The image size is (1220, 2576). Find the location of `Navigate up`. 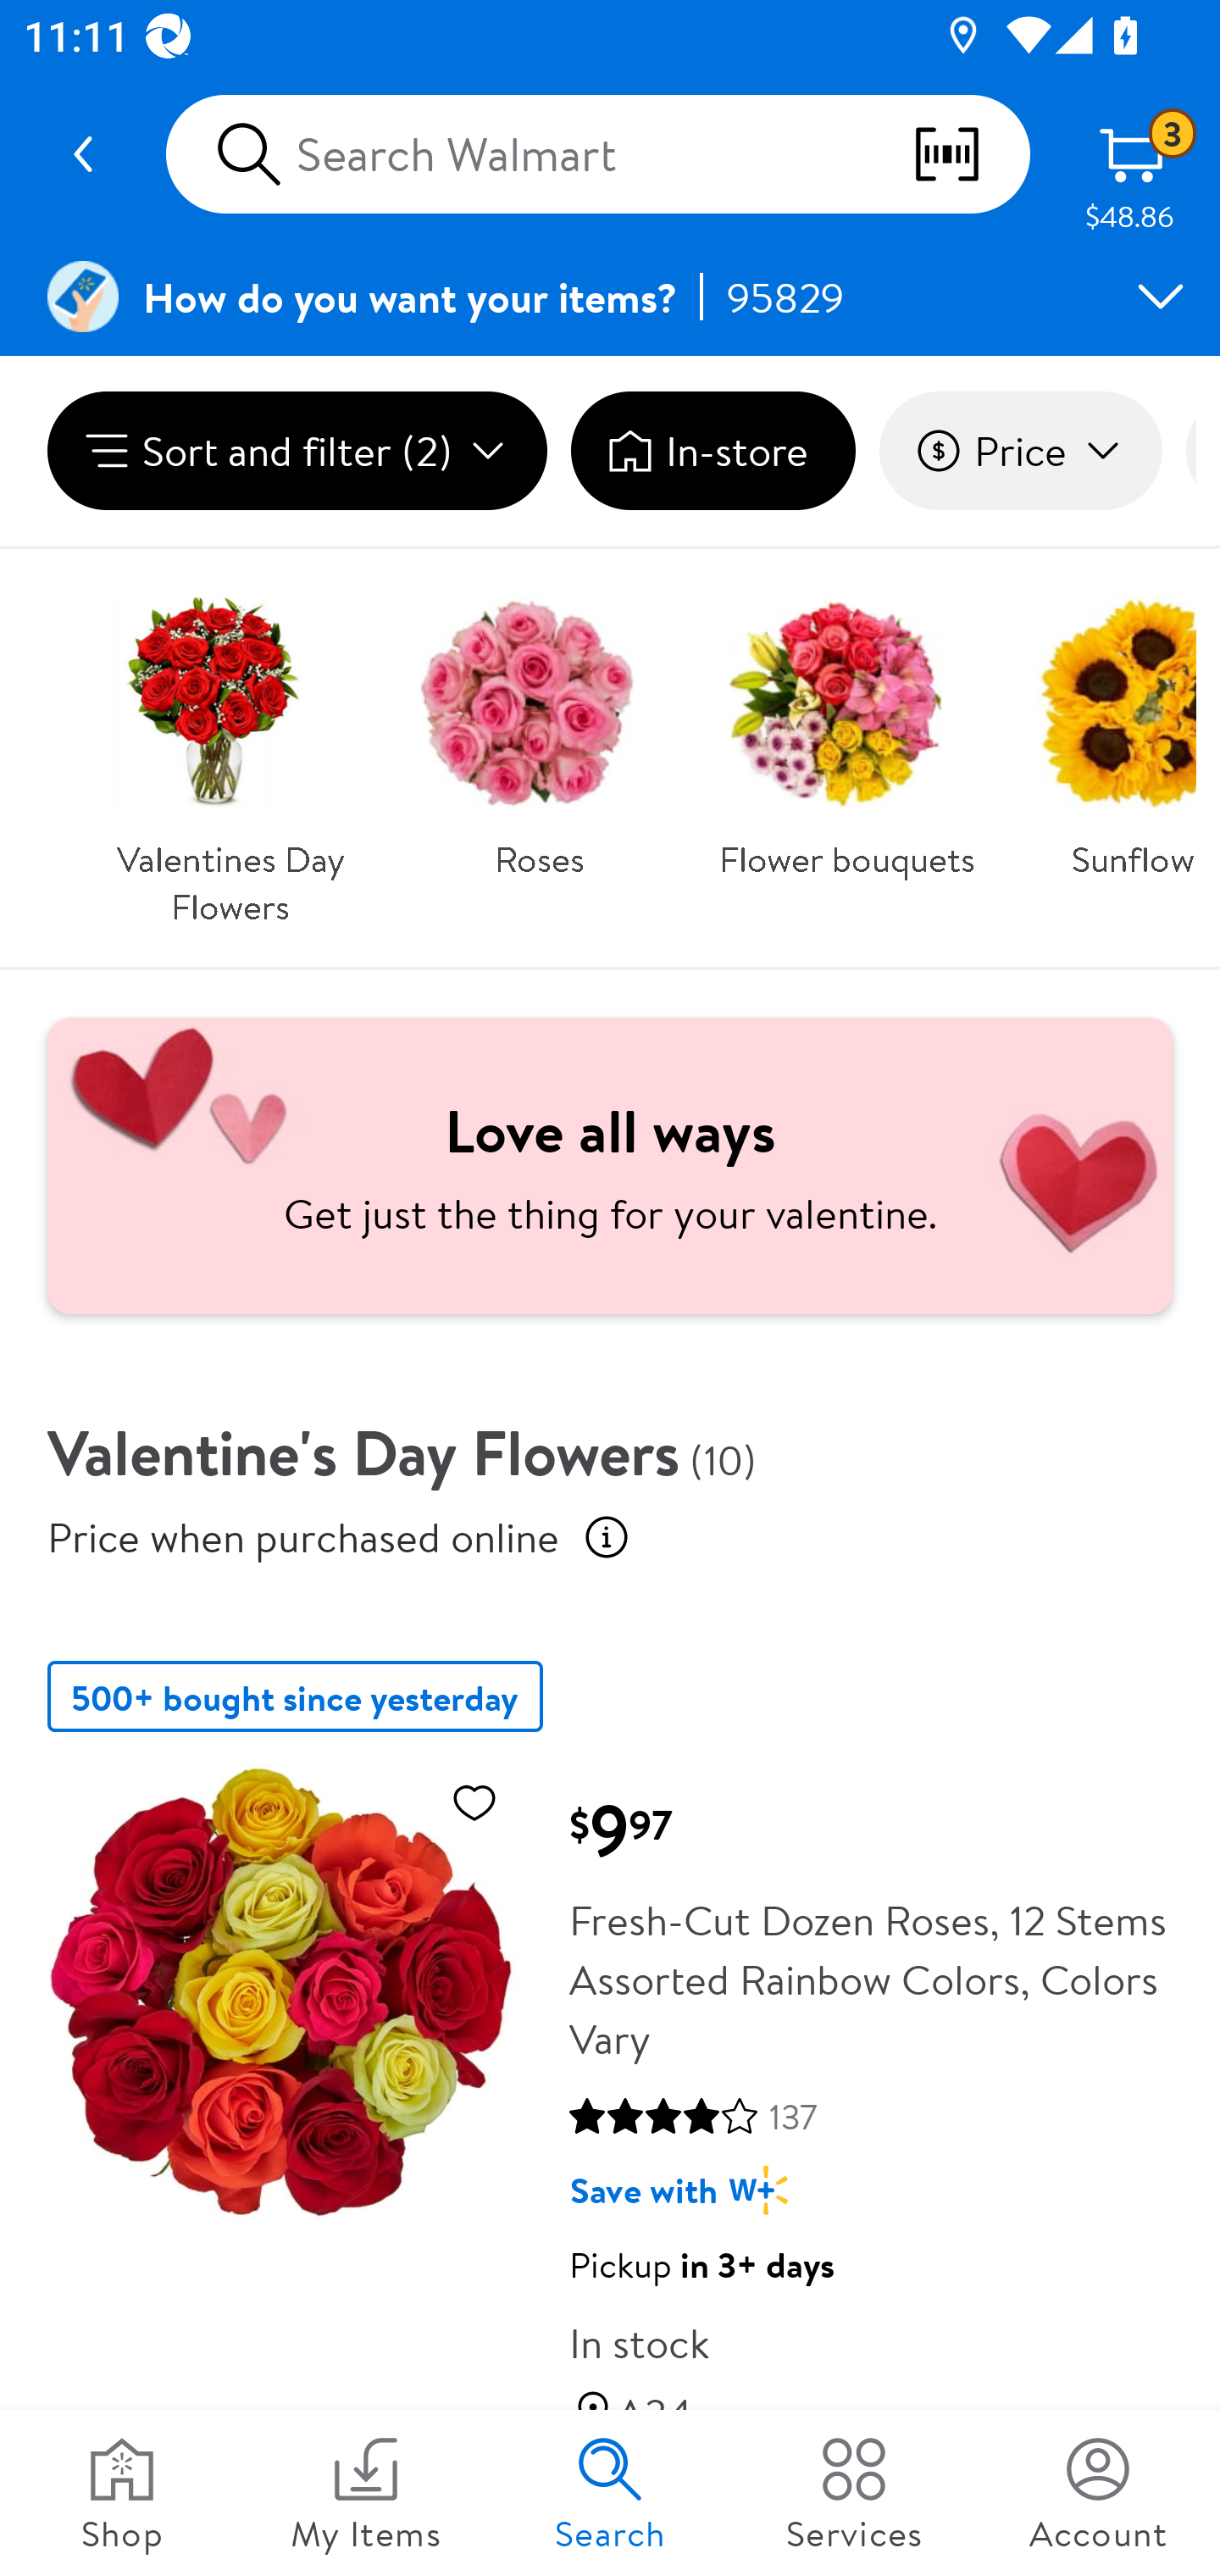

Navigate up is located at coordinates (83, 154).